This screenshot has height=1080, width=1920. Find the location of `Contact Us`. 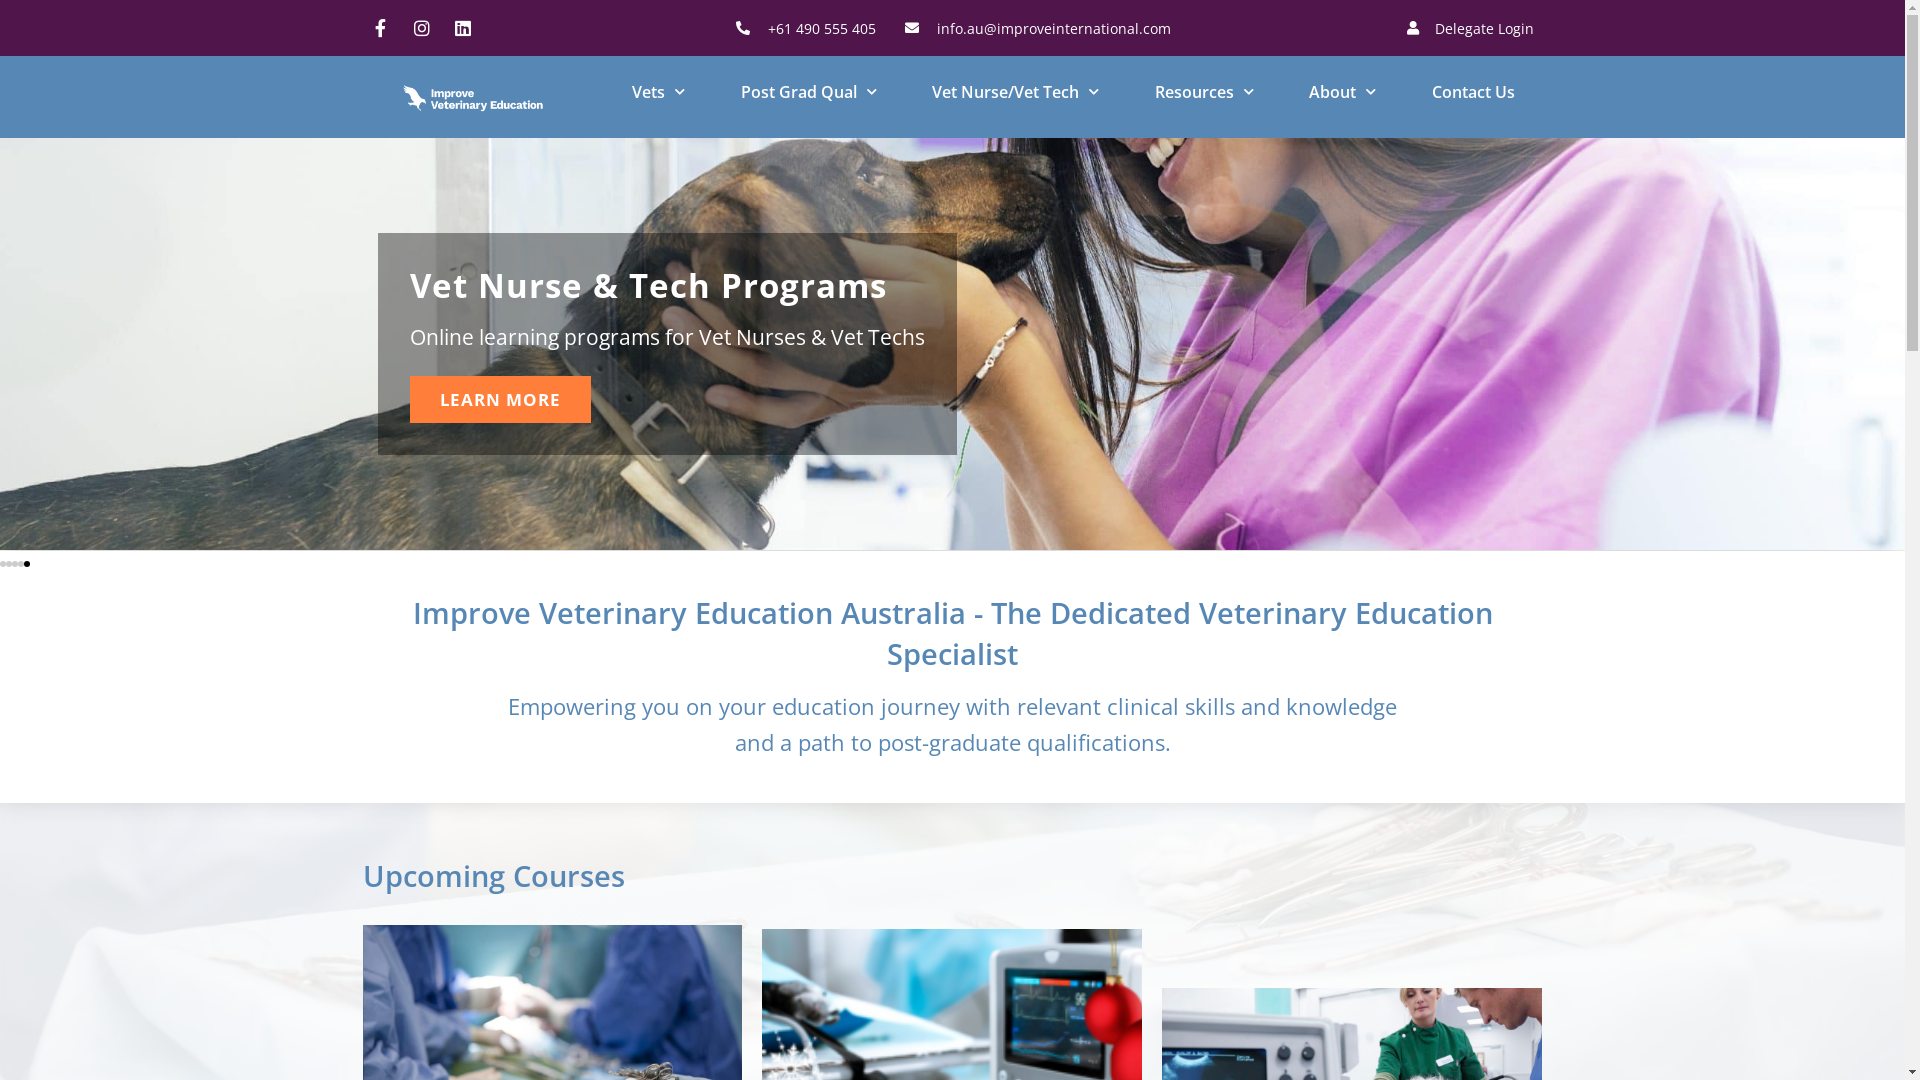

Contact Us is located at coordinates (1474, 92).